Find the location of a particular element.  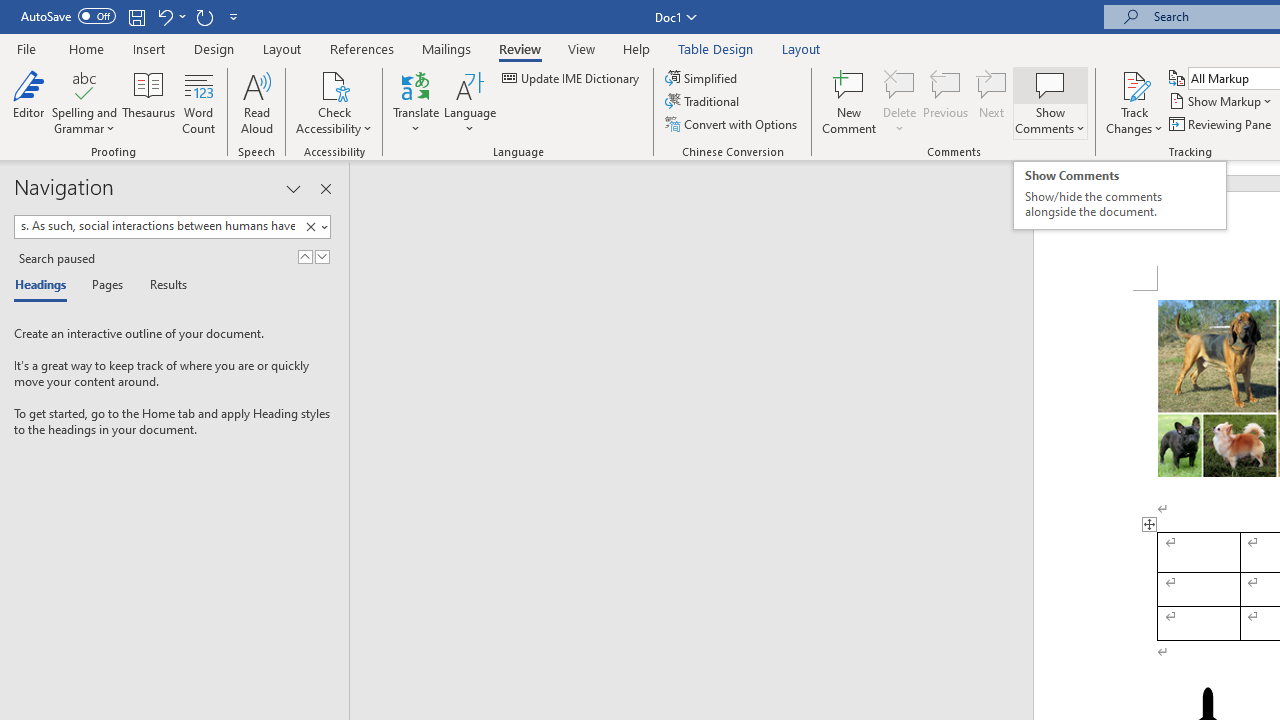

Language is located at coordinates (470, 102).